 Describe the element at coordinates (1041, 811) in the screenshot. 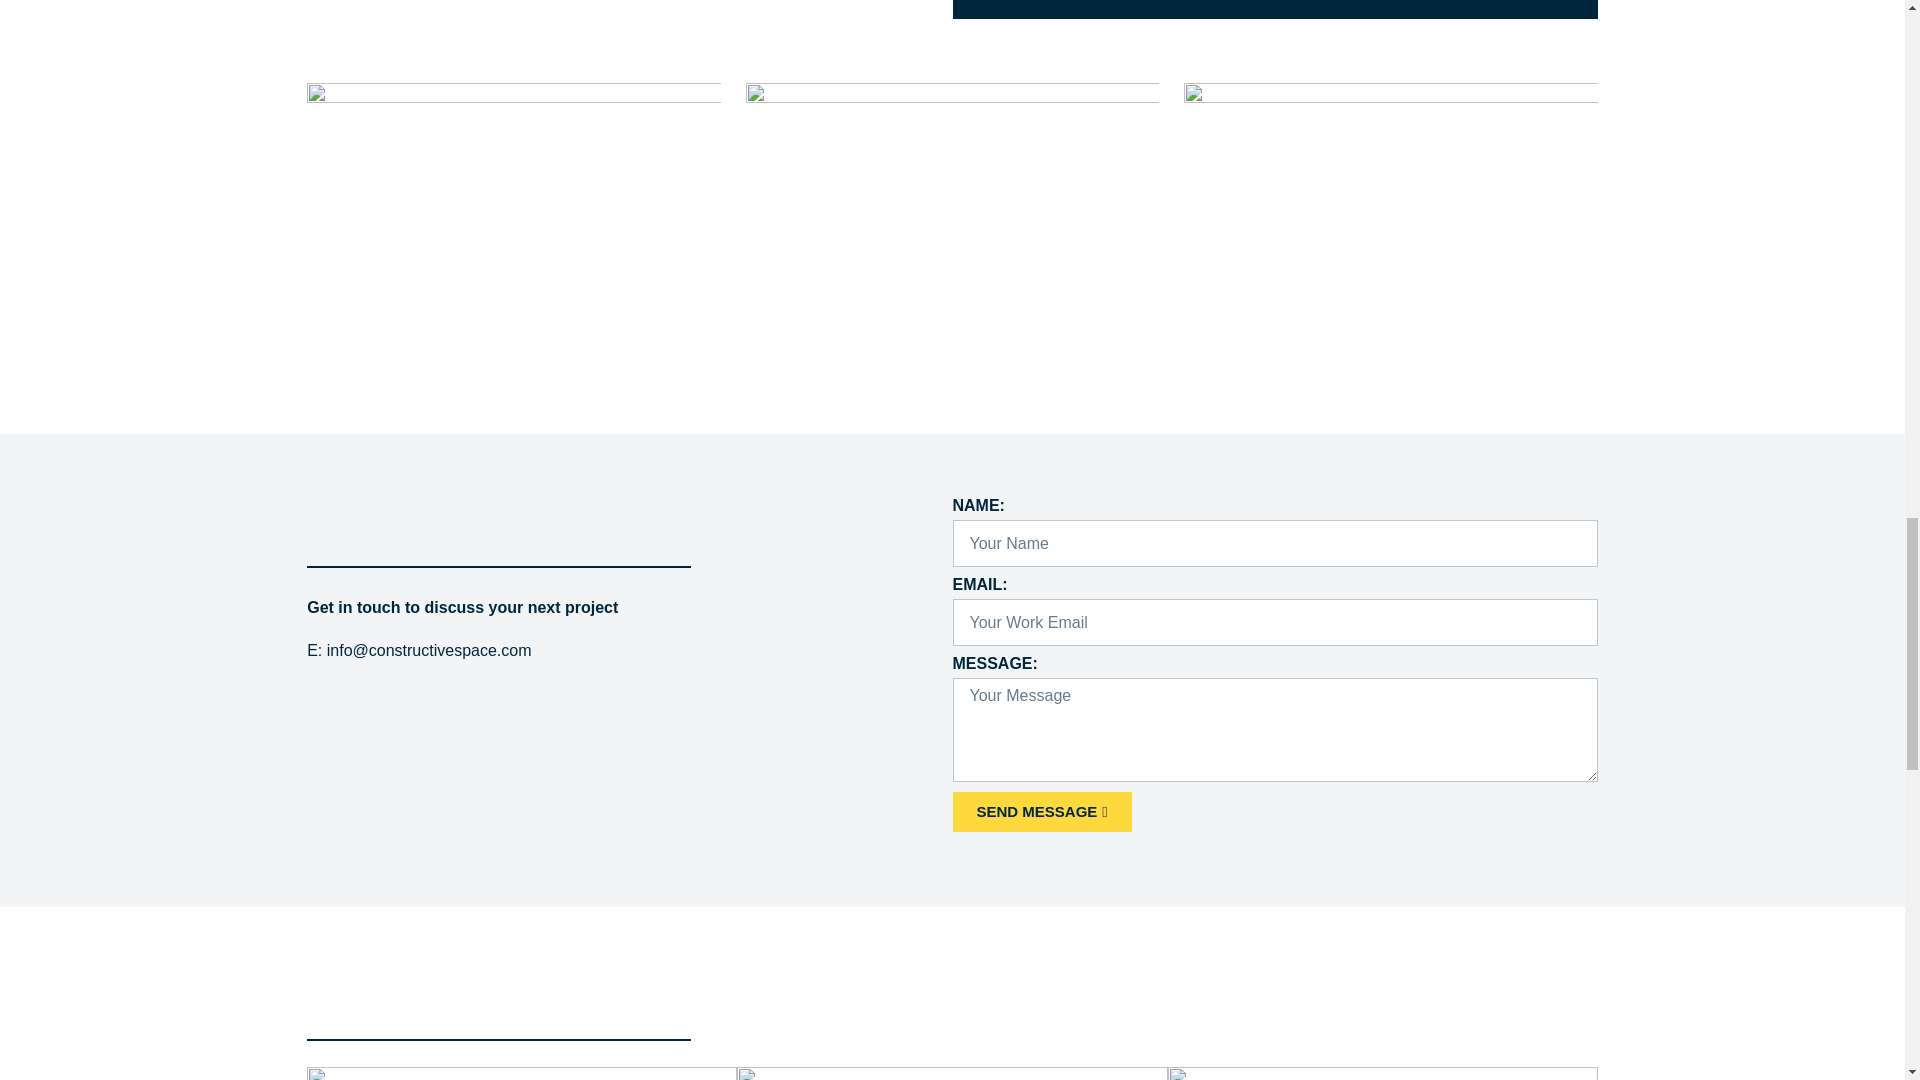

I see `SEND MESSAGE` at that location.